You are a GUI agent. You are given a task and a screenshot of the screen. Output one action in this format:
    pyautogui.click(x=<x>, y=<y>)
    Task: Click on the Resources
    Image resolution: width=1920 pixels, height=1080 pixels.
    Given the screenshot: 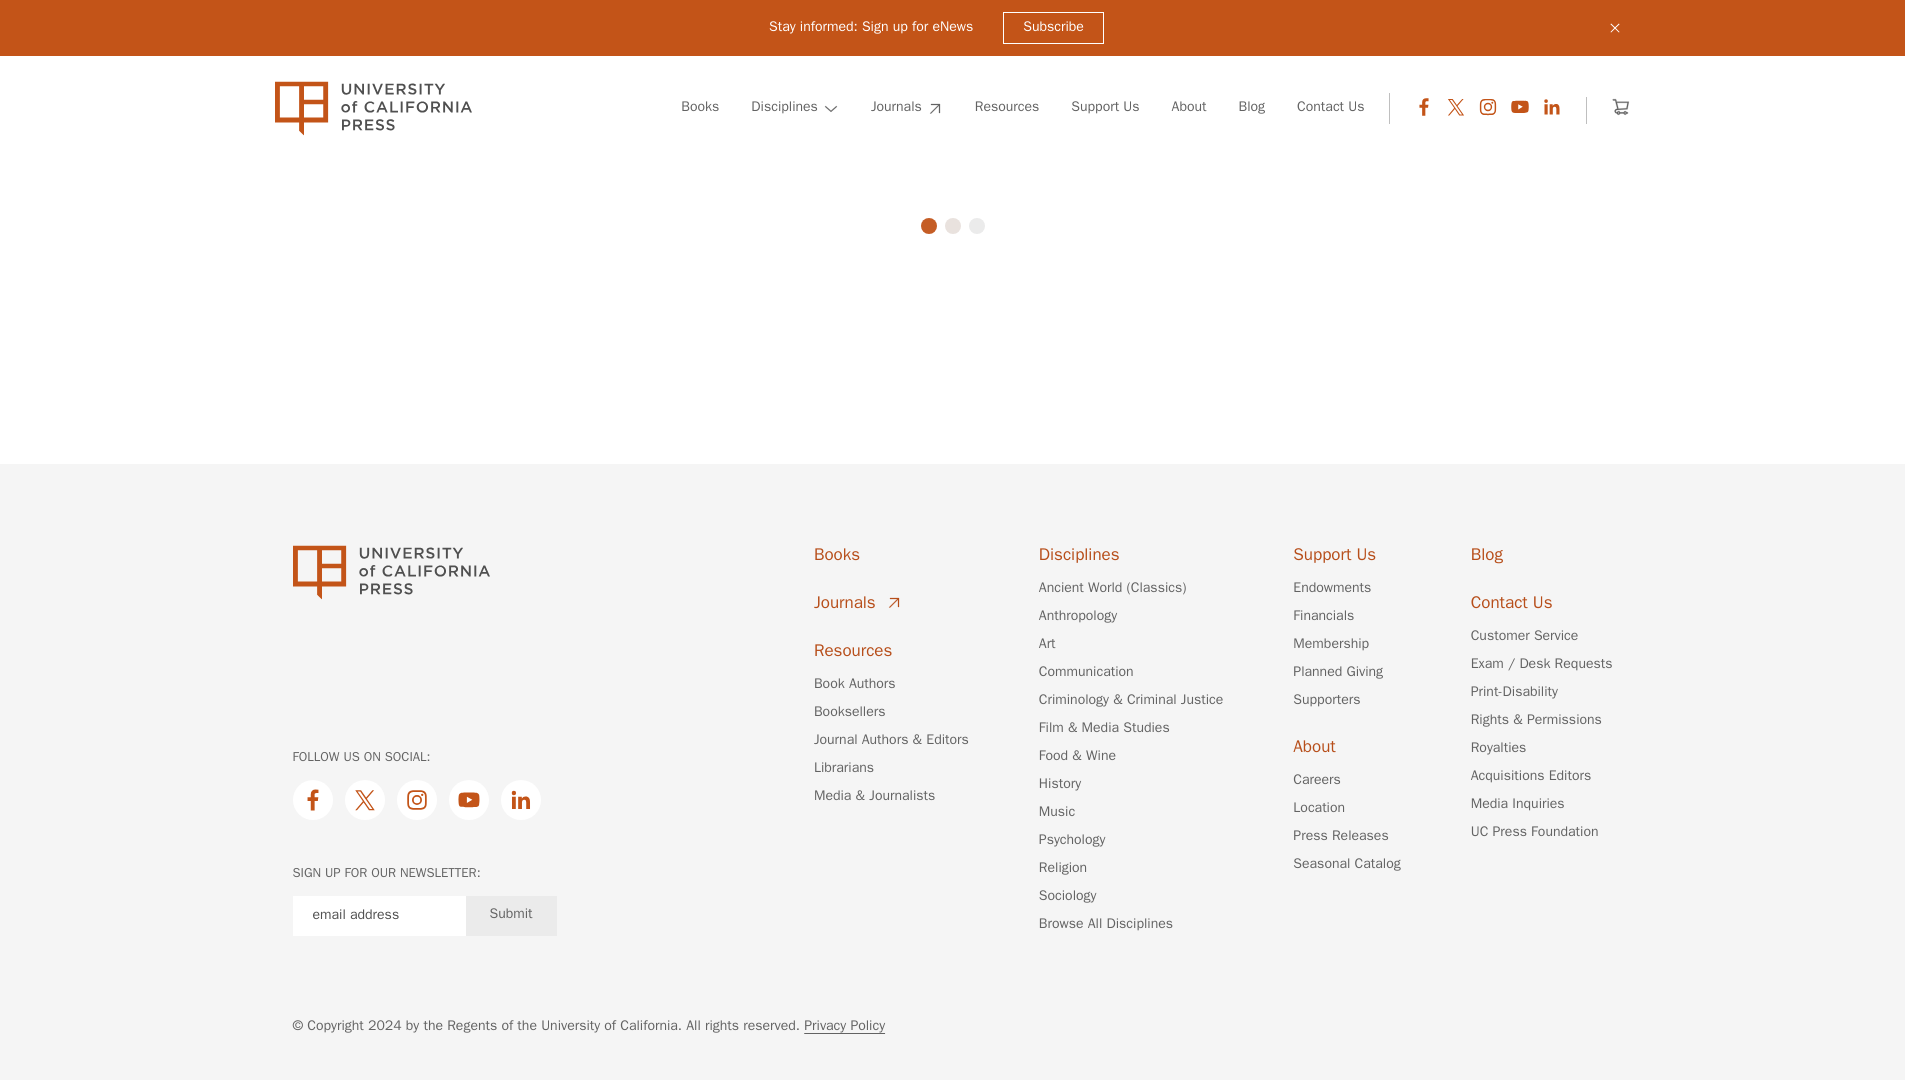 What is the action you would take?
    pyautogui.click(x=1008, y=108)
    